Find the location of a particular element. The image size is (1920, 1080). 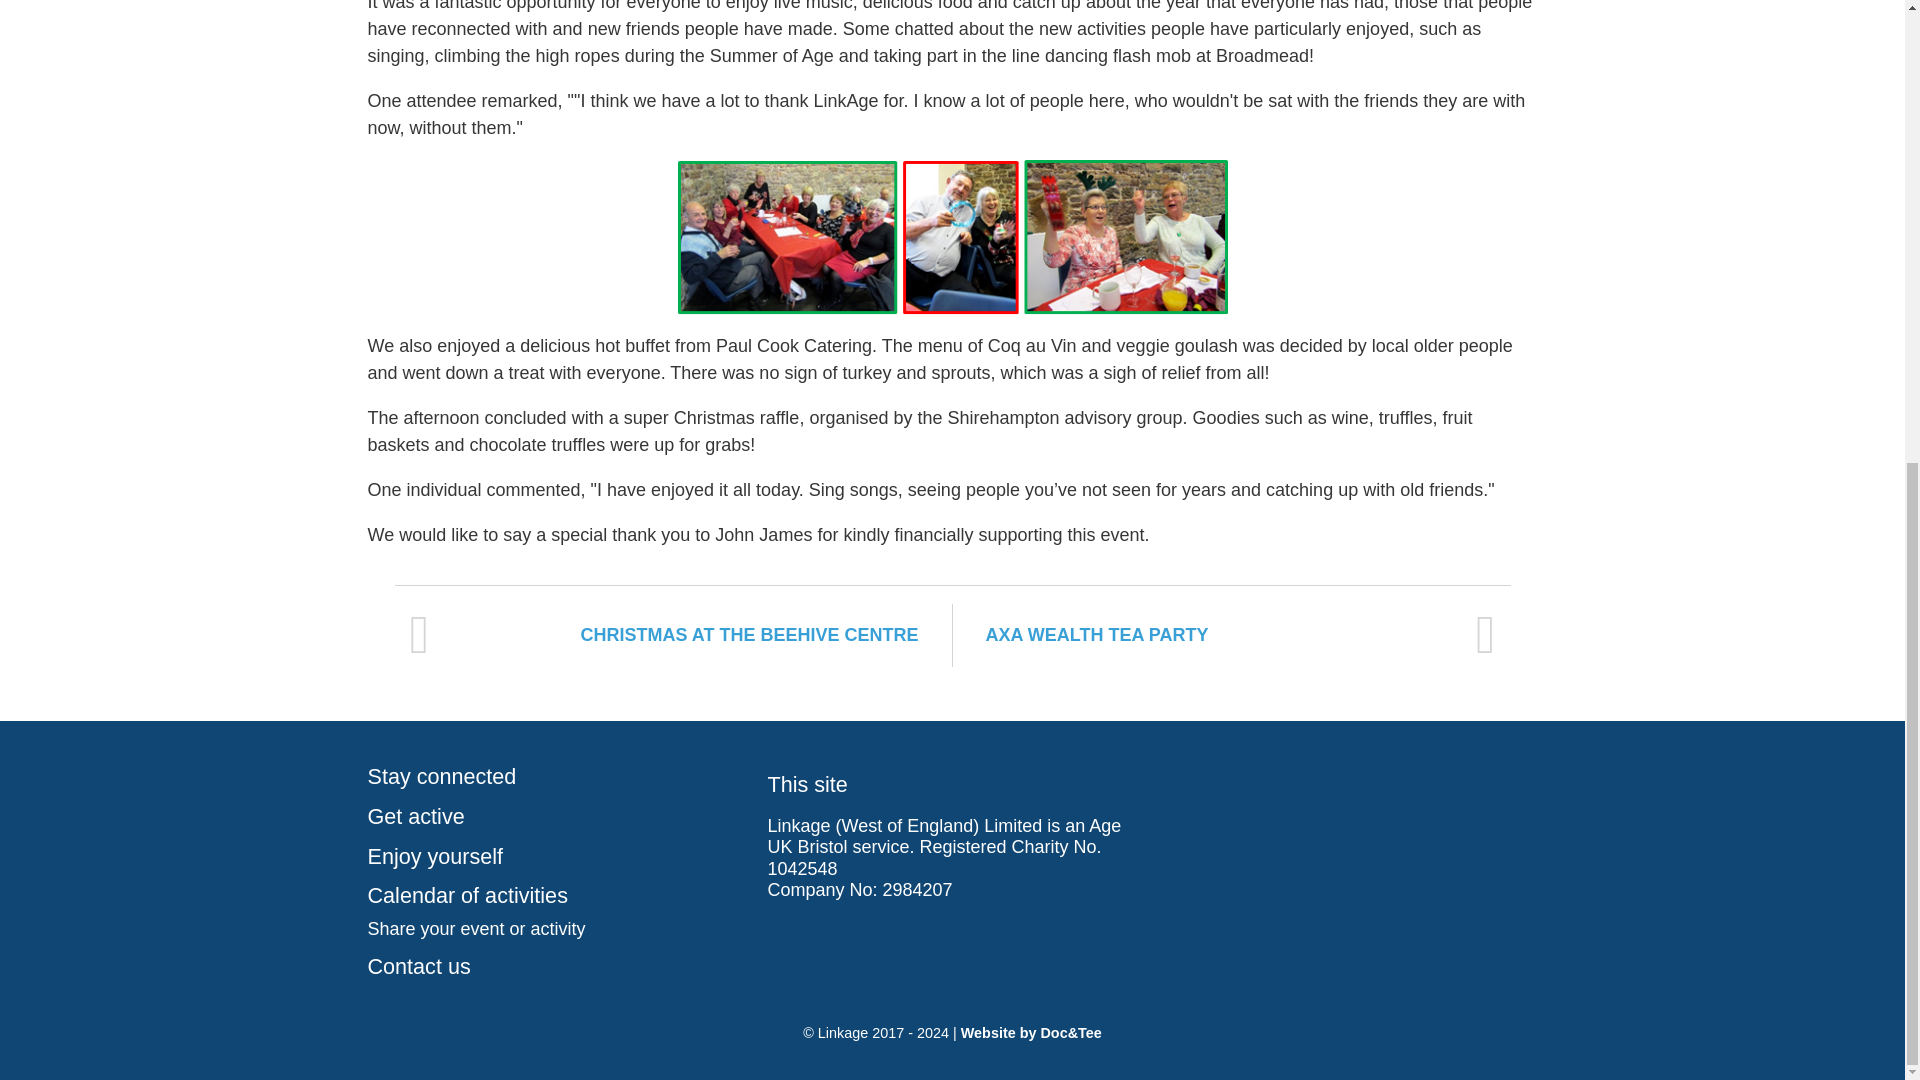

CHRISTMAS AT THE BEEHIVE CENTRE is located at coordinates (672, 635).